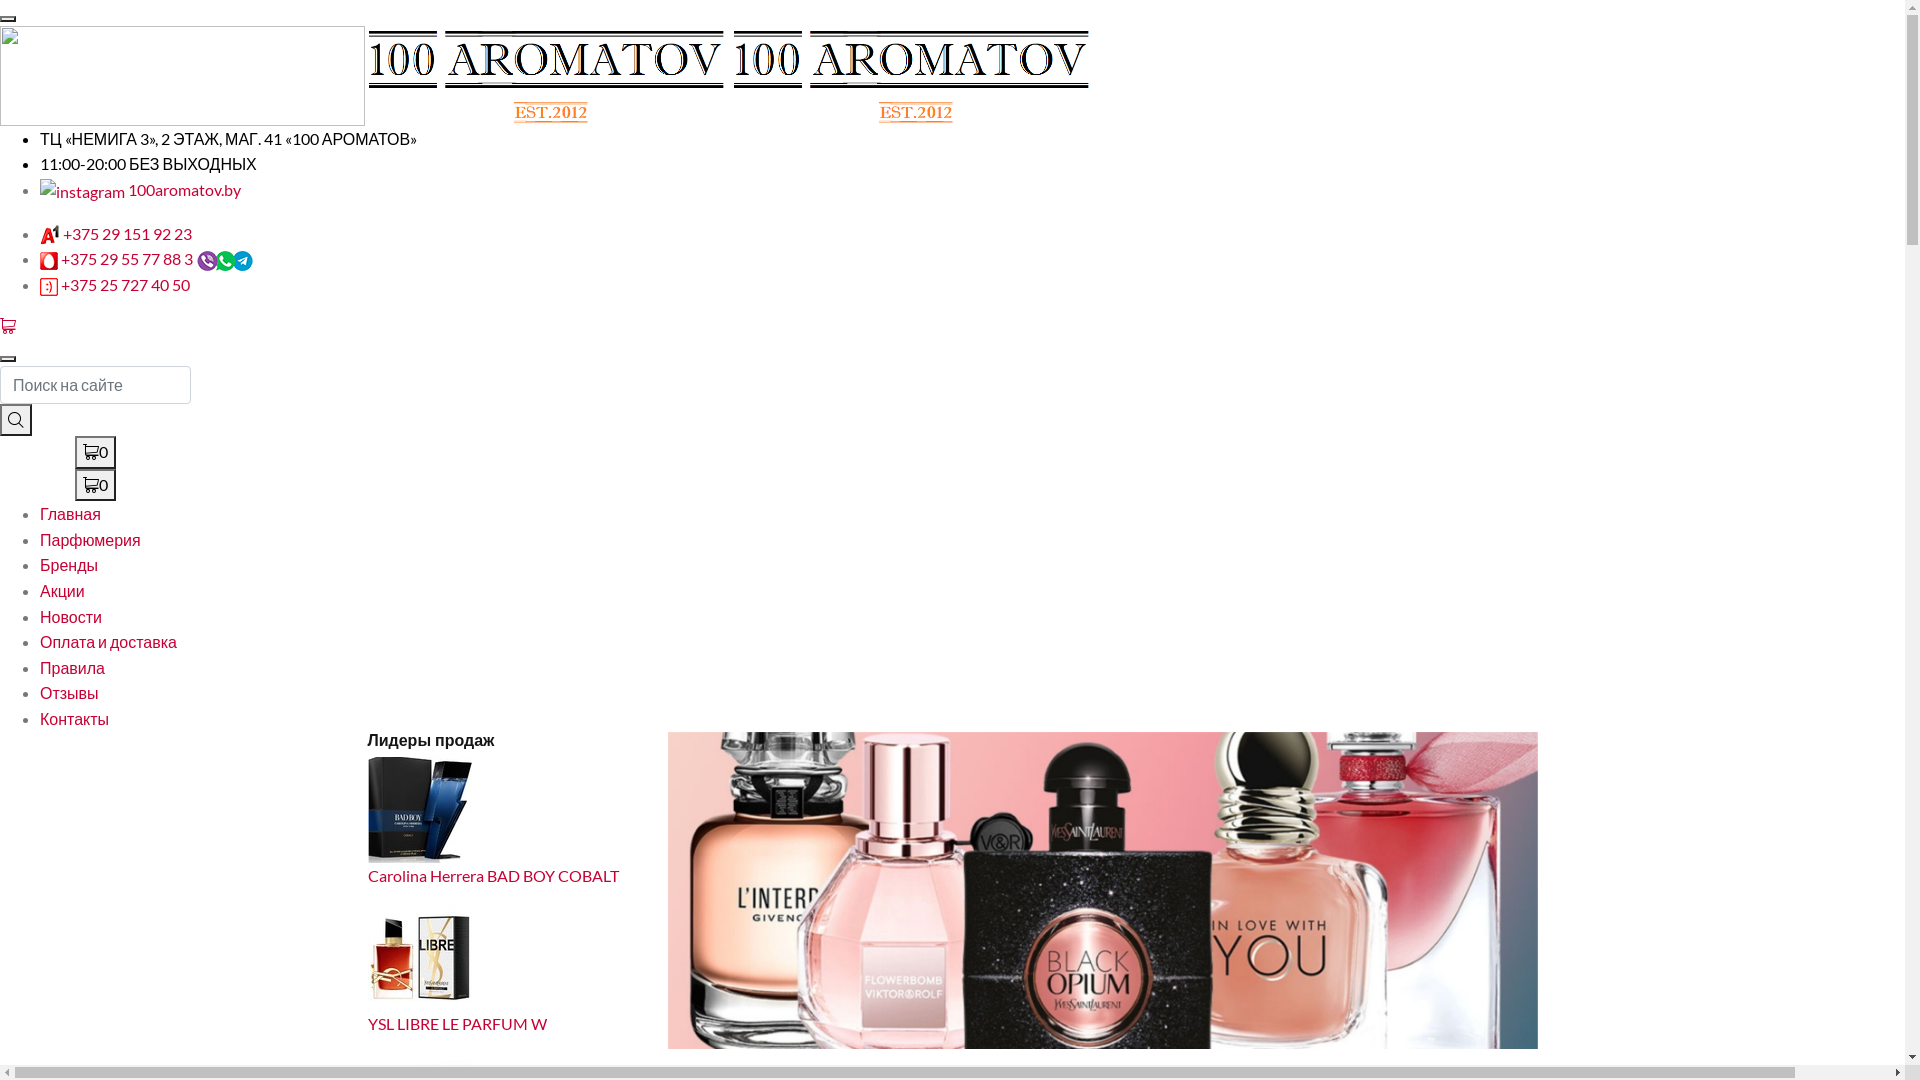  Describe the element at coordinates (96, 484) in the screenshot. I see `0` at that location.